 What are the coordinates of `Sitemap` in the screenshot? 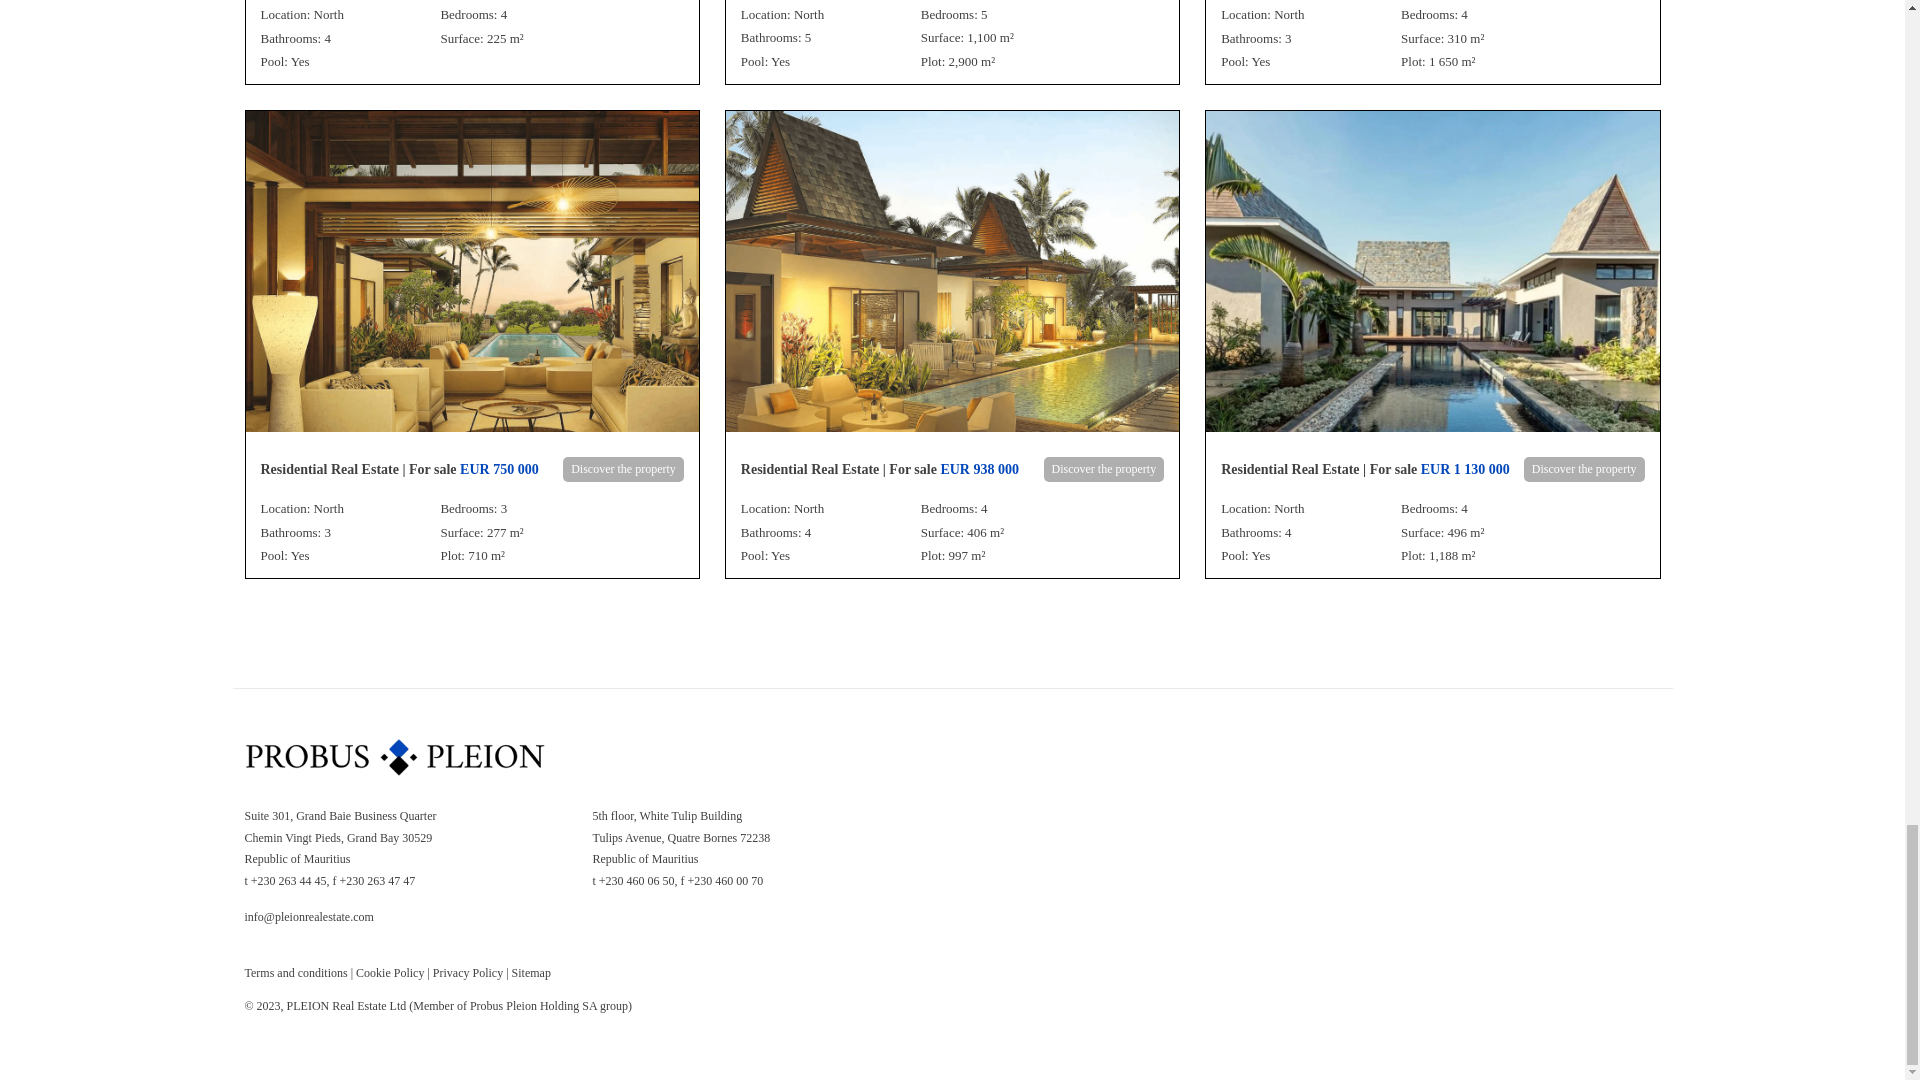 It's located at (532, 972).